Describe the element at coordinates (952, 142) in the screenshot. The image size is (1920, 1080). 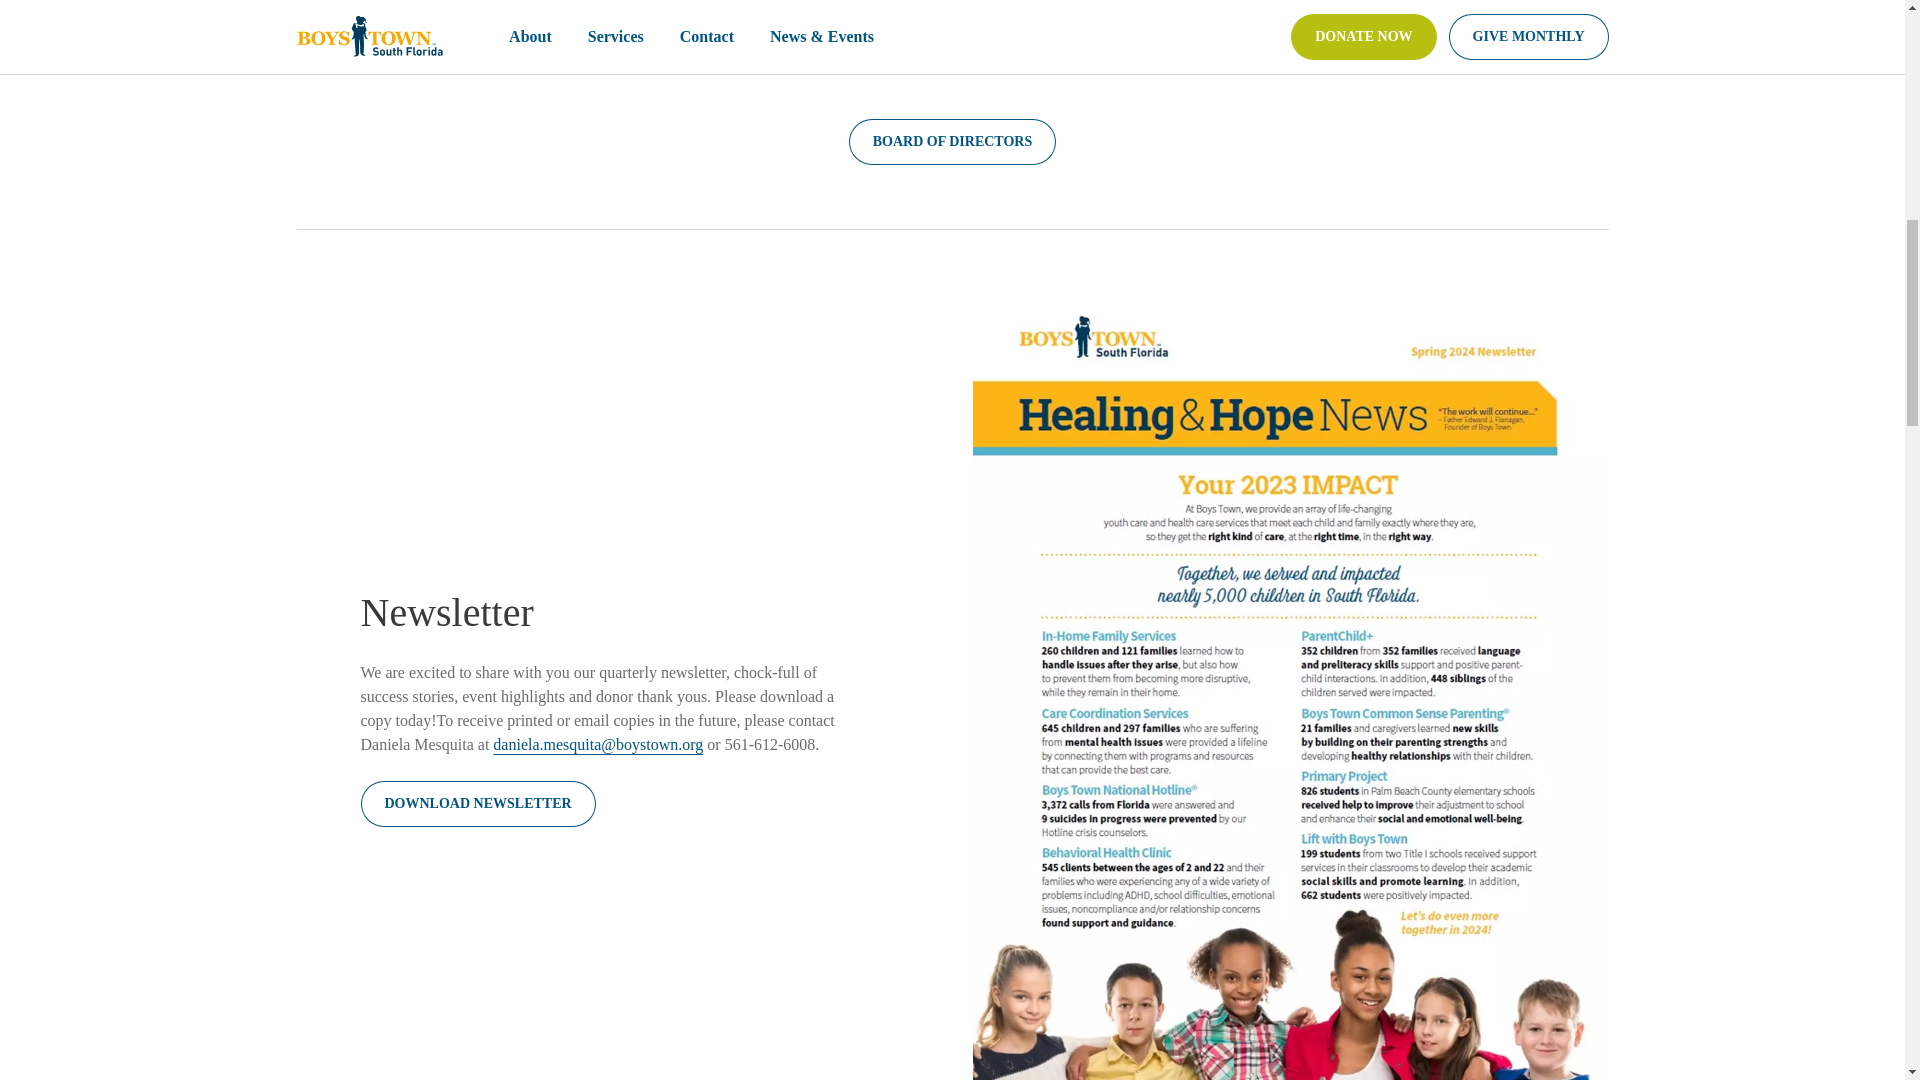
I see `Board of Directors` at that location.